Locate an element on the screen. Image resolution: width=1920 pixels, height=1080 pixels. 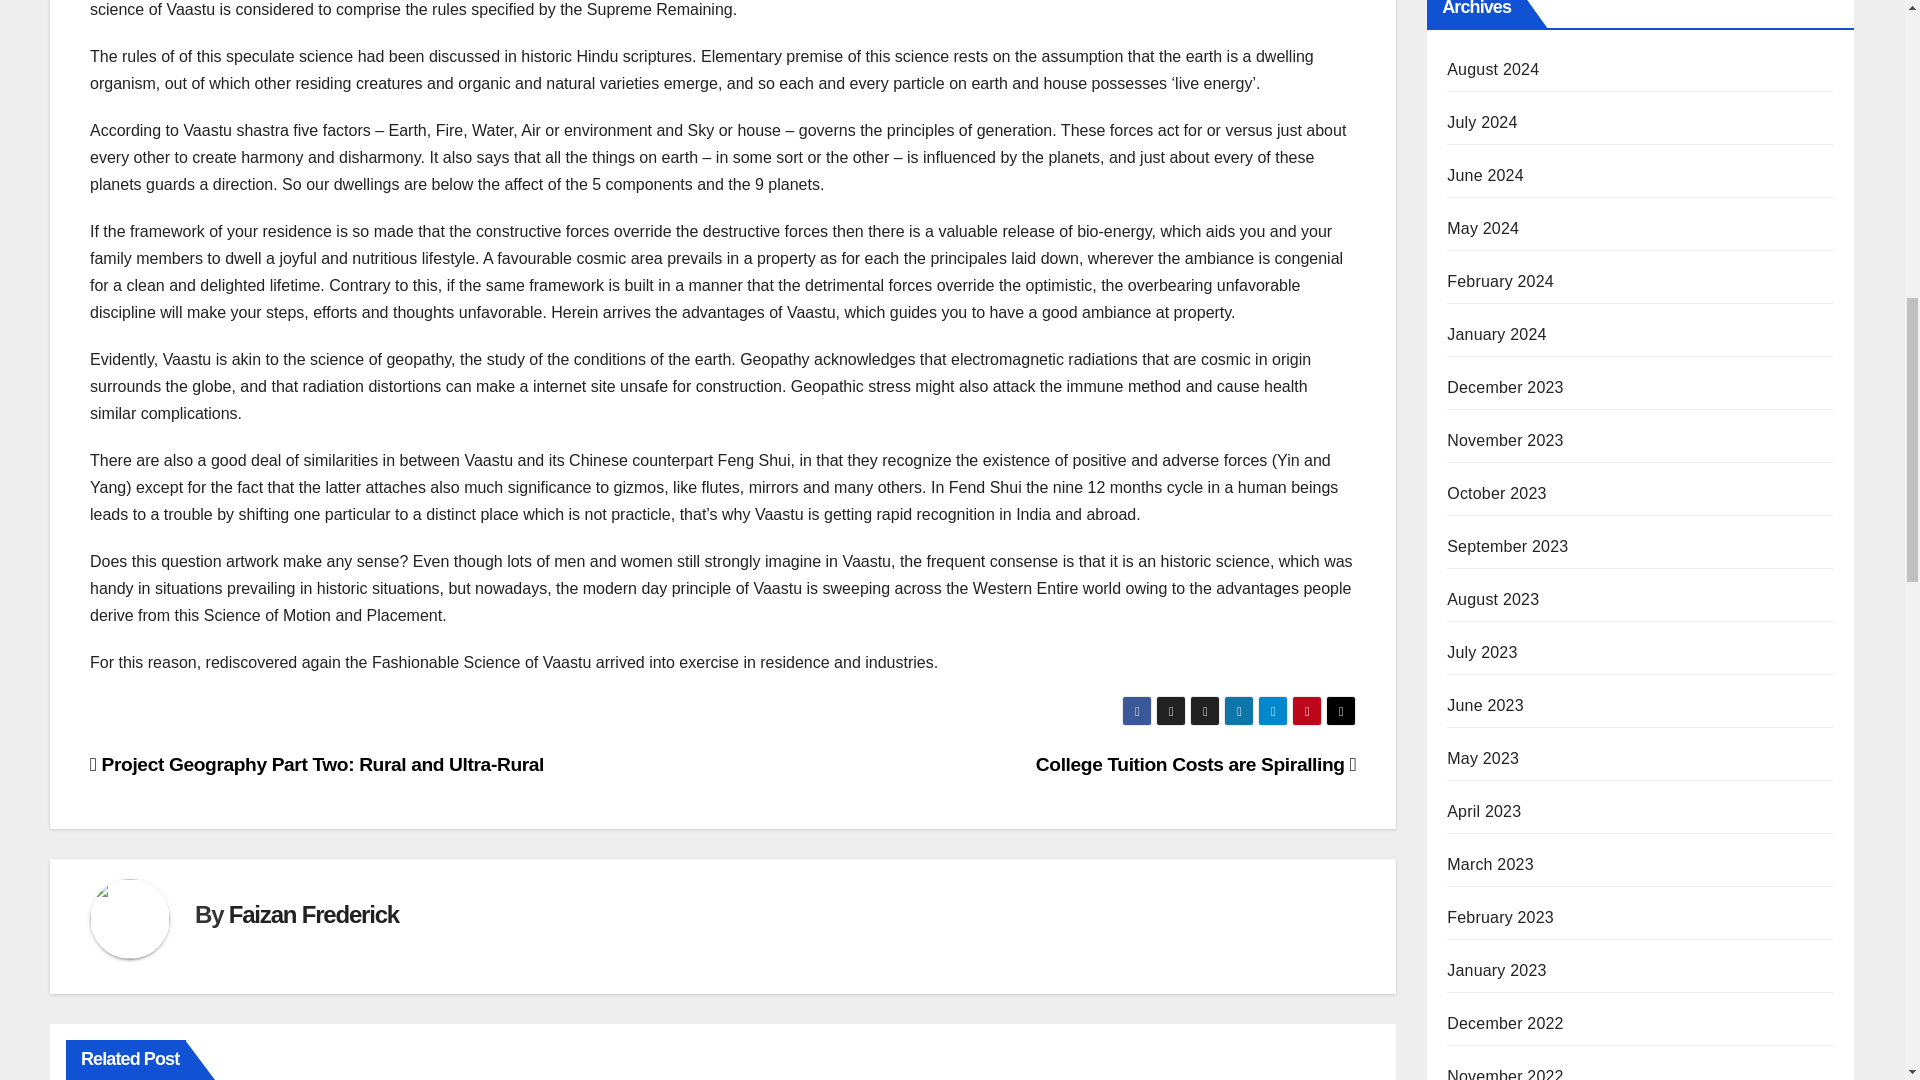
College Tuition Costs are Spiralling is located at coordinates (1196, 764).